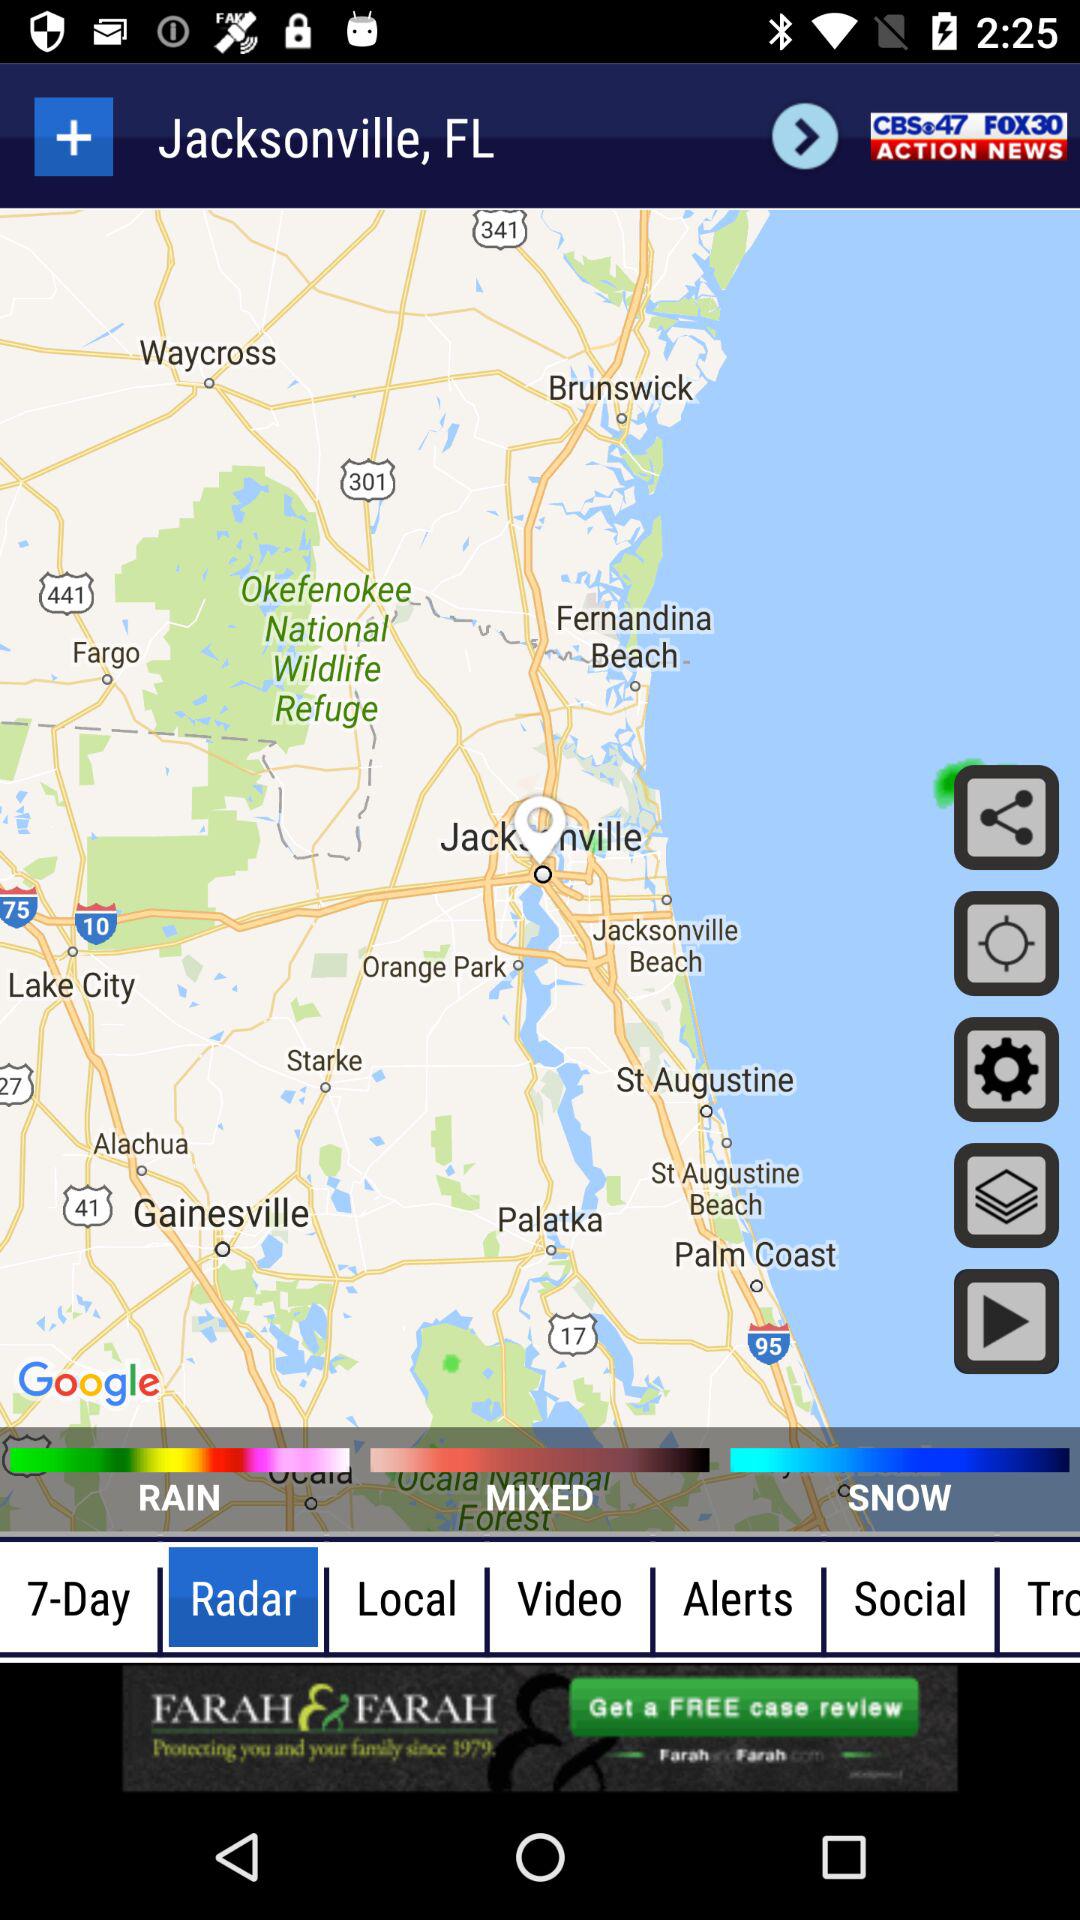  What do you see at coordinates (74, 136) in the screenshot?
I see `add option` at bounding box center [74, 136].